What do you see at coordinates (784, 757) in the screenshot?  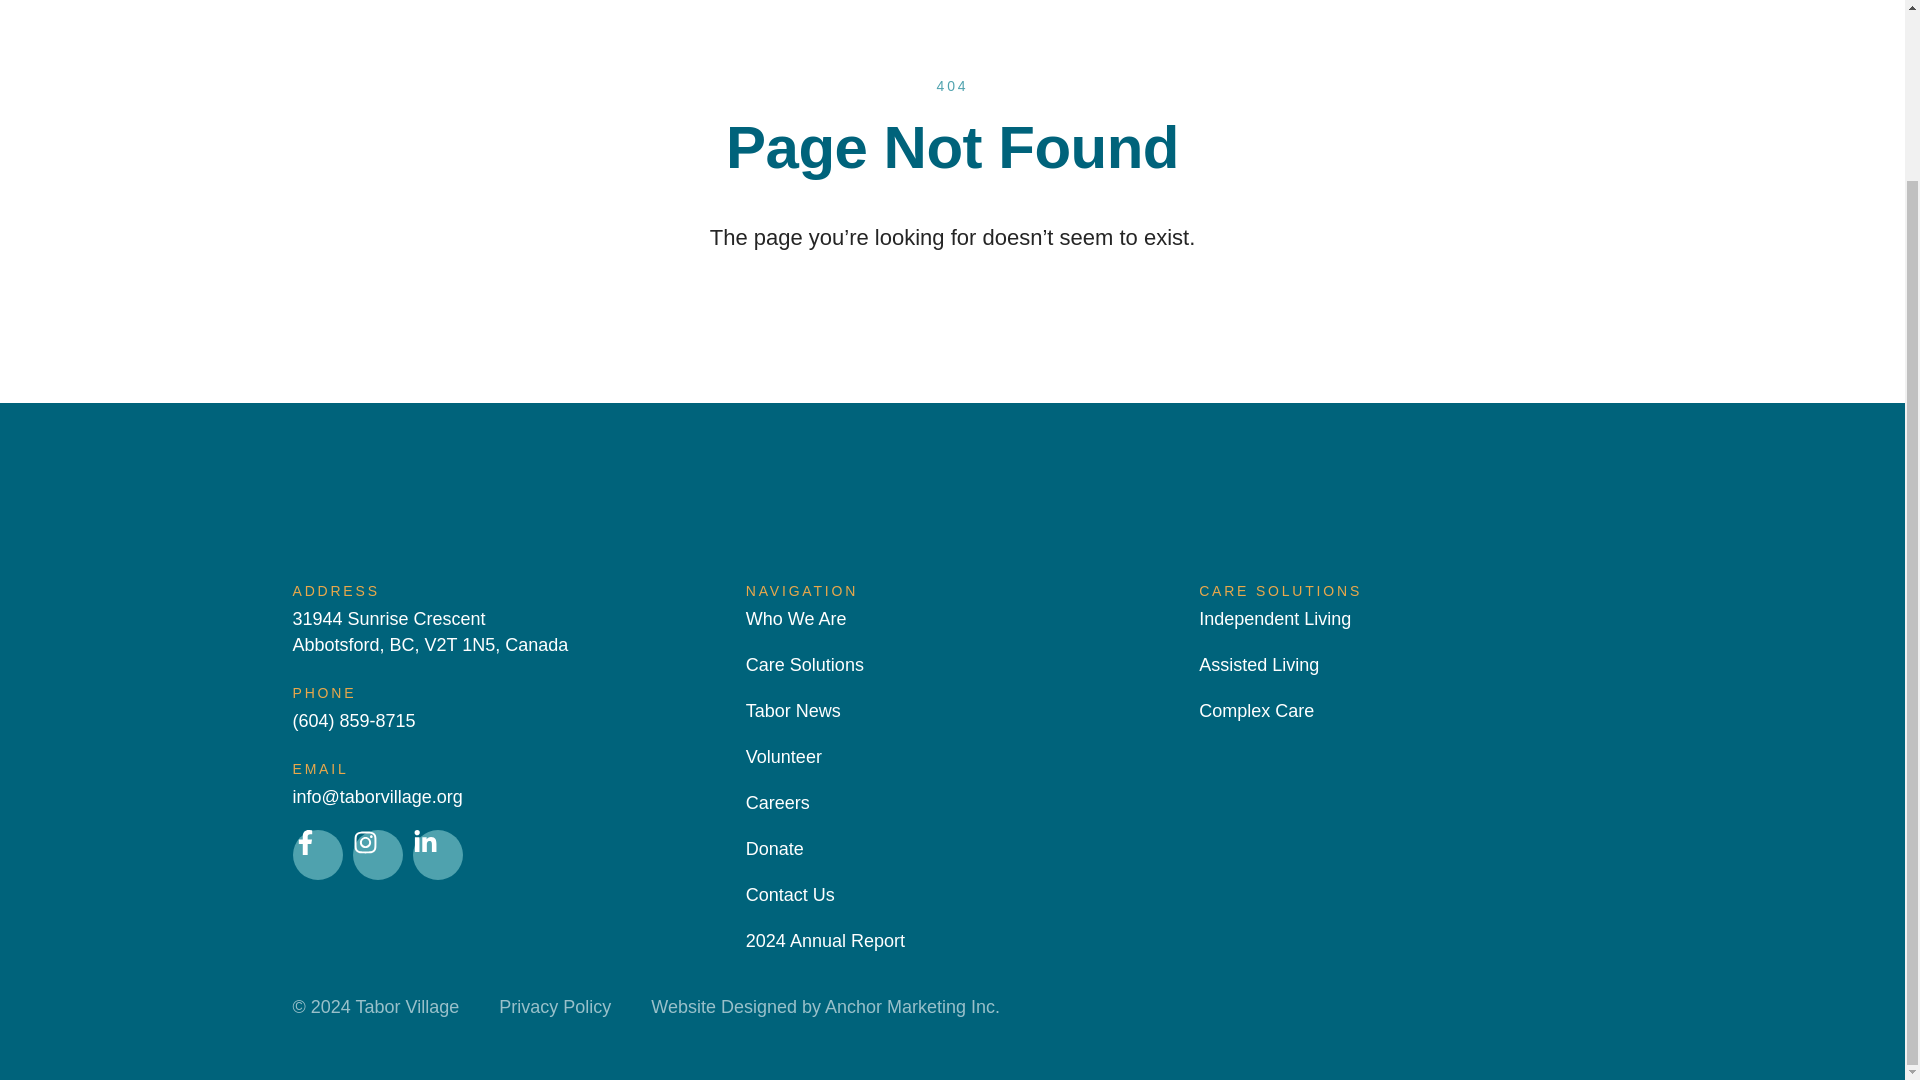 I see `Volunteer` at bounding box center [784, 757].